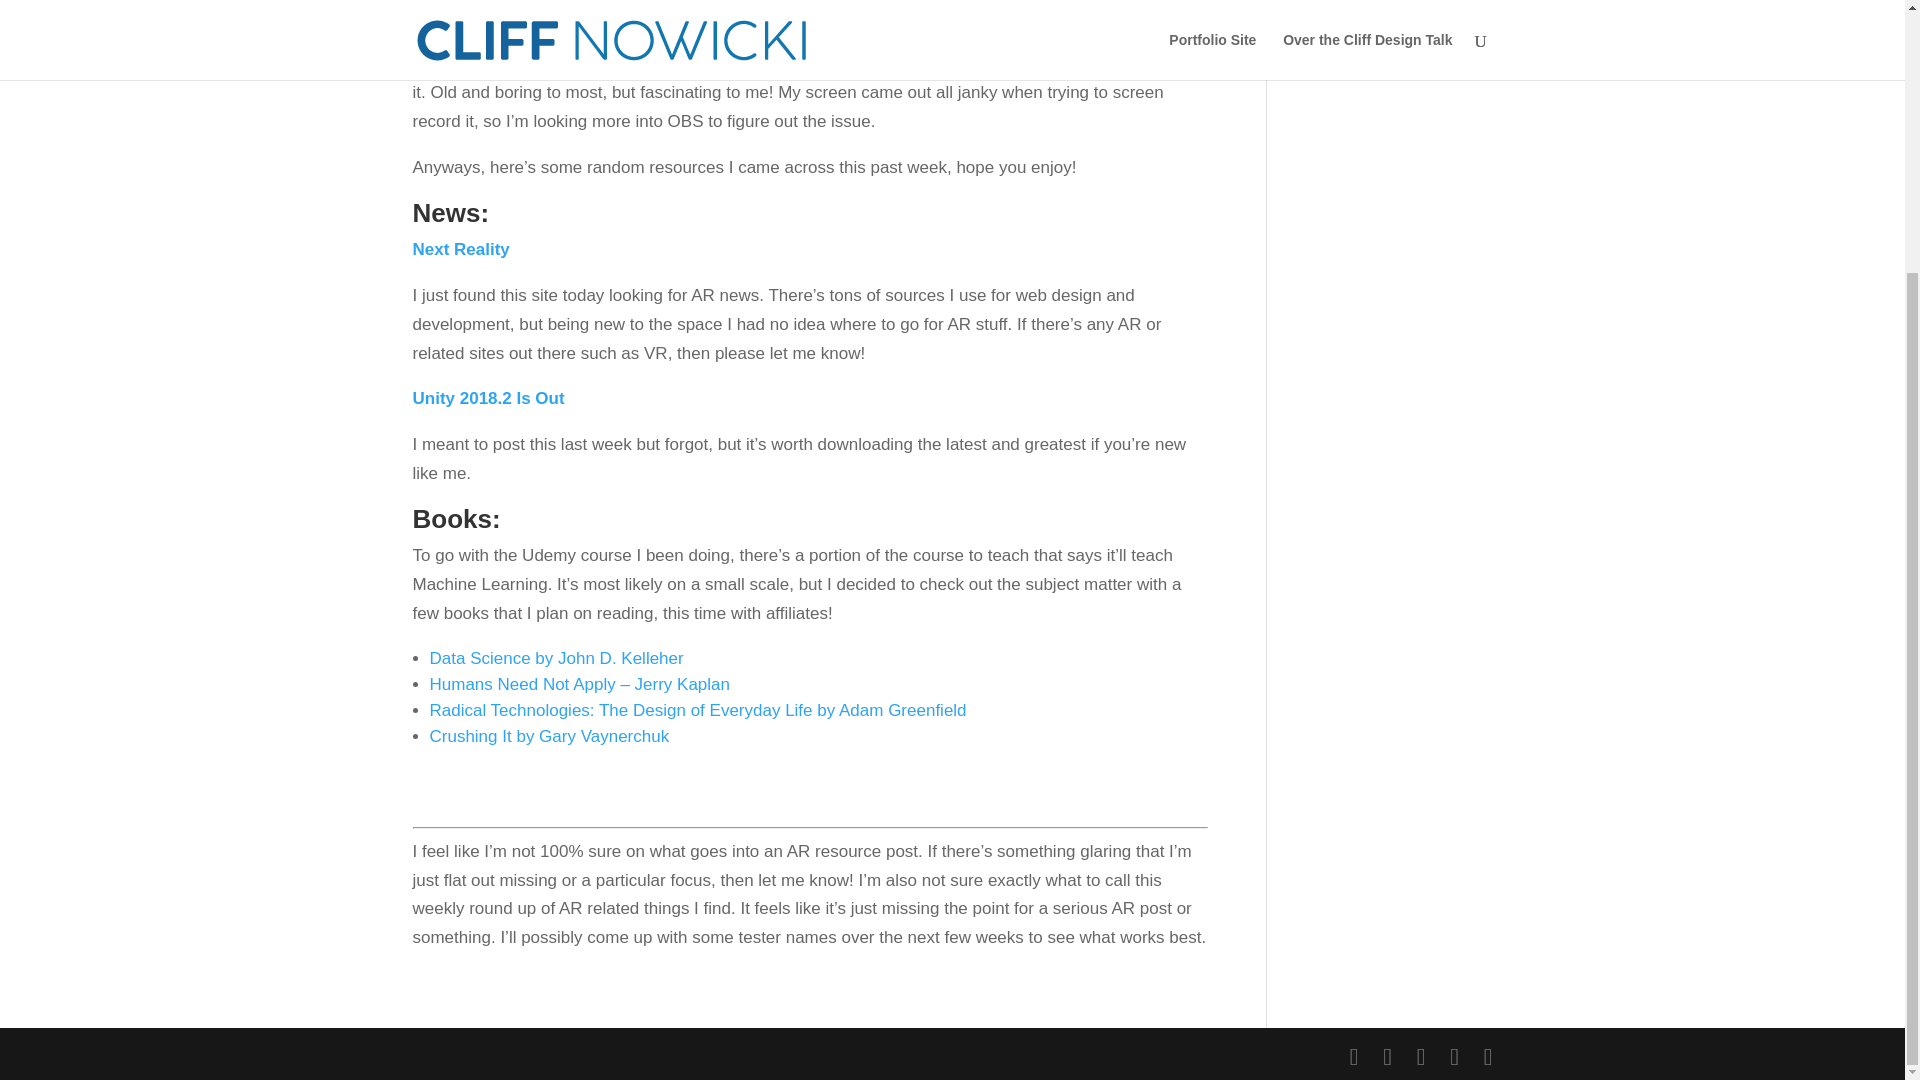  Describe the element at coordinates (556, 658) in the screenshot. I see `Data Science by John D. Kelleher` at that location.